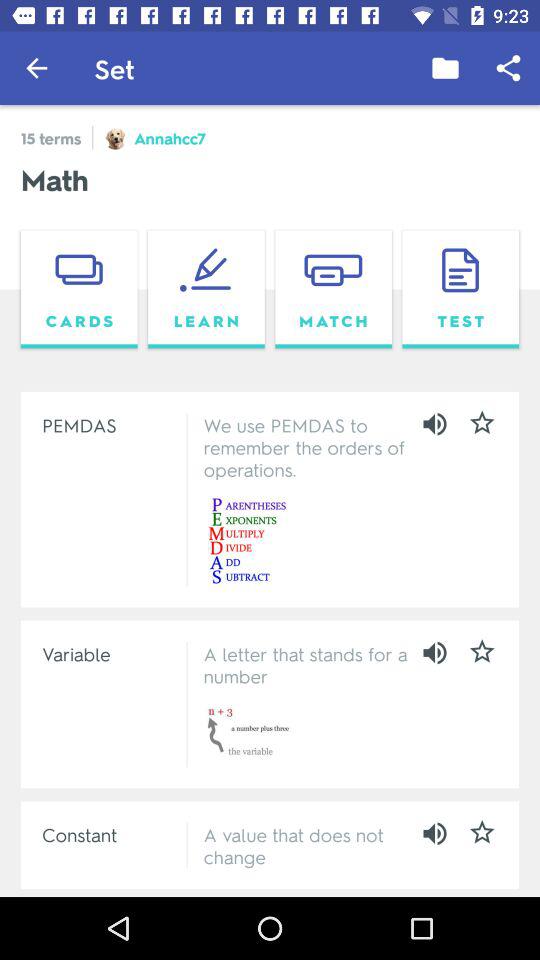  What do you see at coordinates (110, 834) in the screenshot?
I see `turn on item below variable icon` at bounding box center [110, 834].